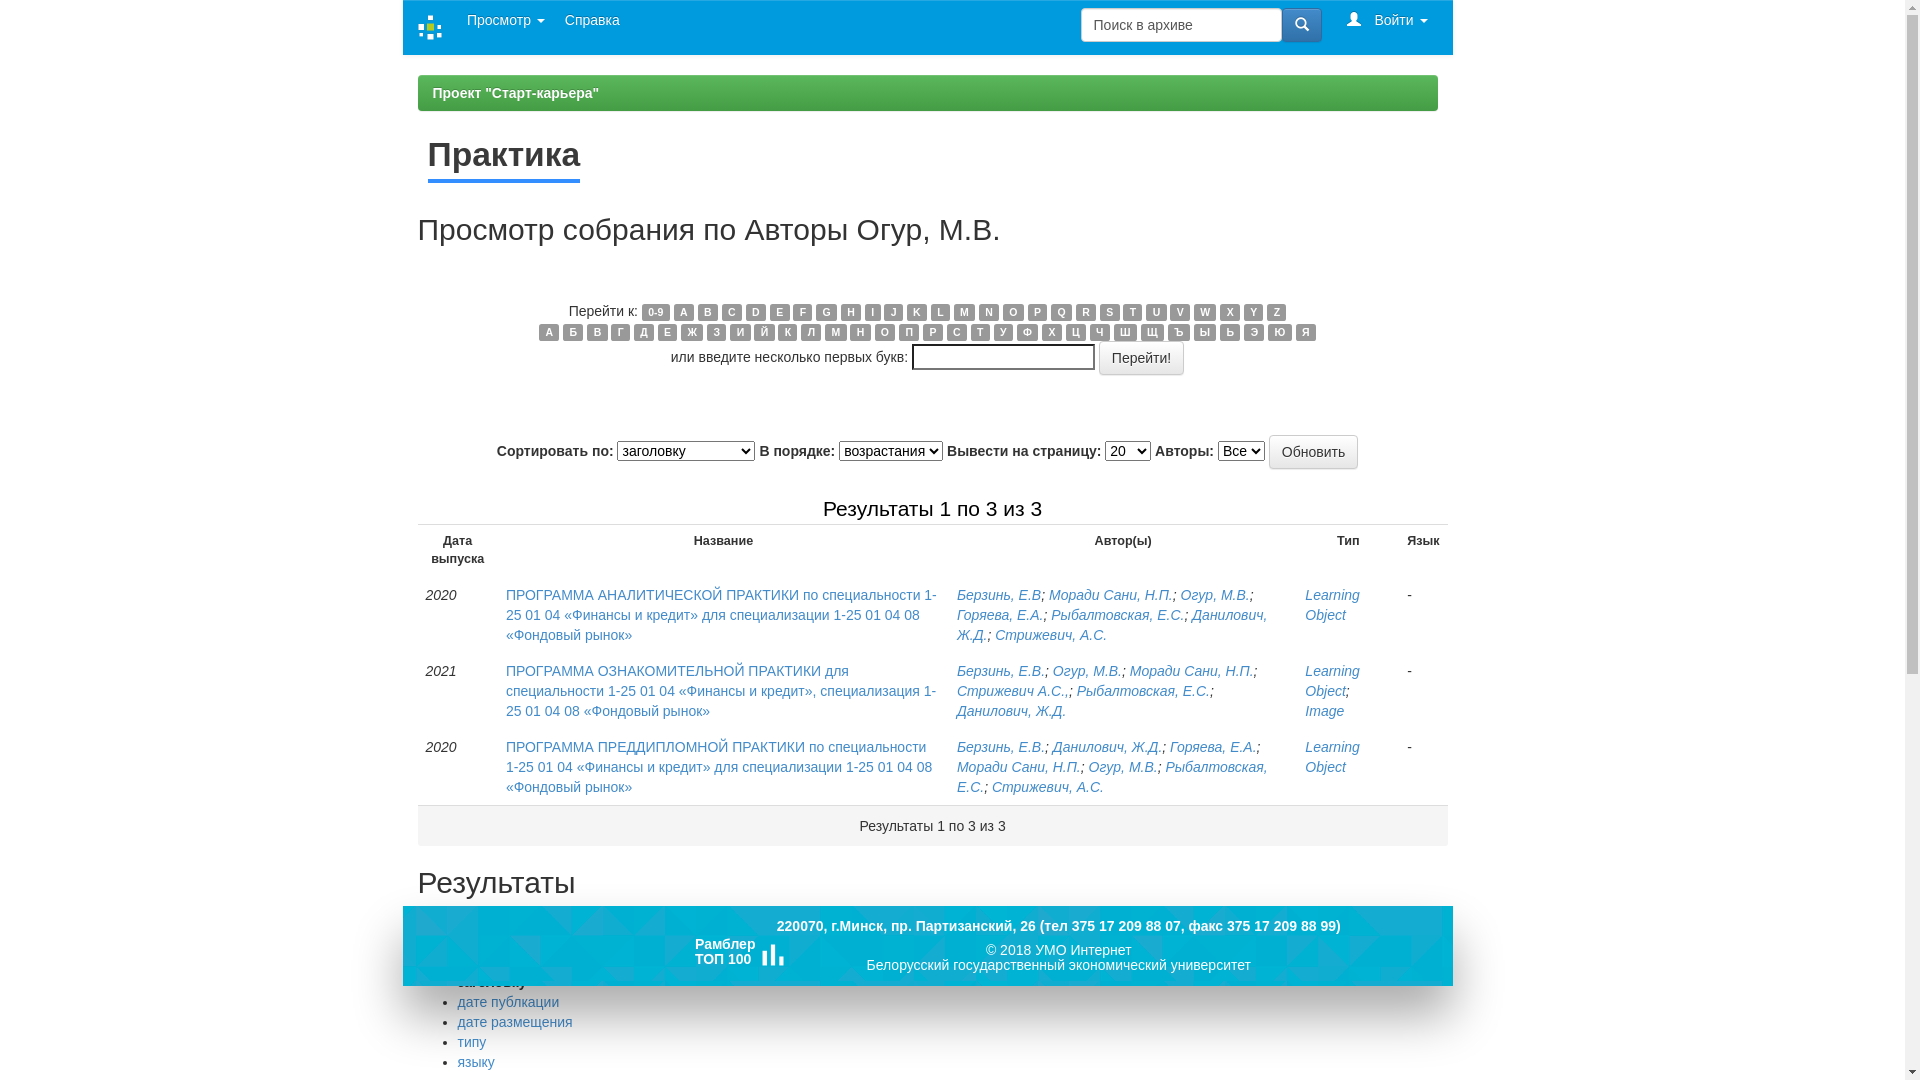  I want to click on F, so click(802, 312).